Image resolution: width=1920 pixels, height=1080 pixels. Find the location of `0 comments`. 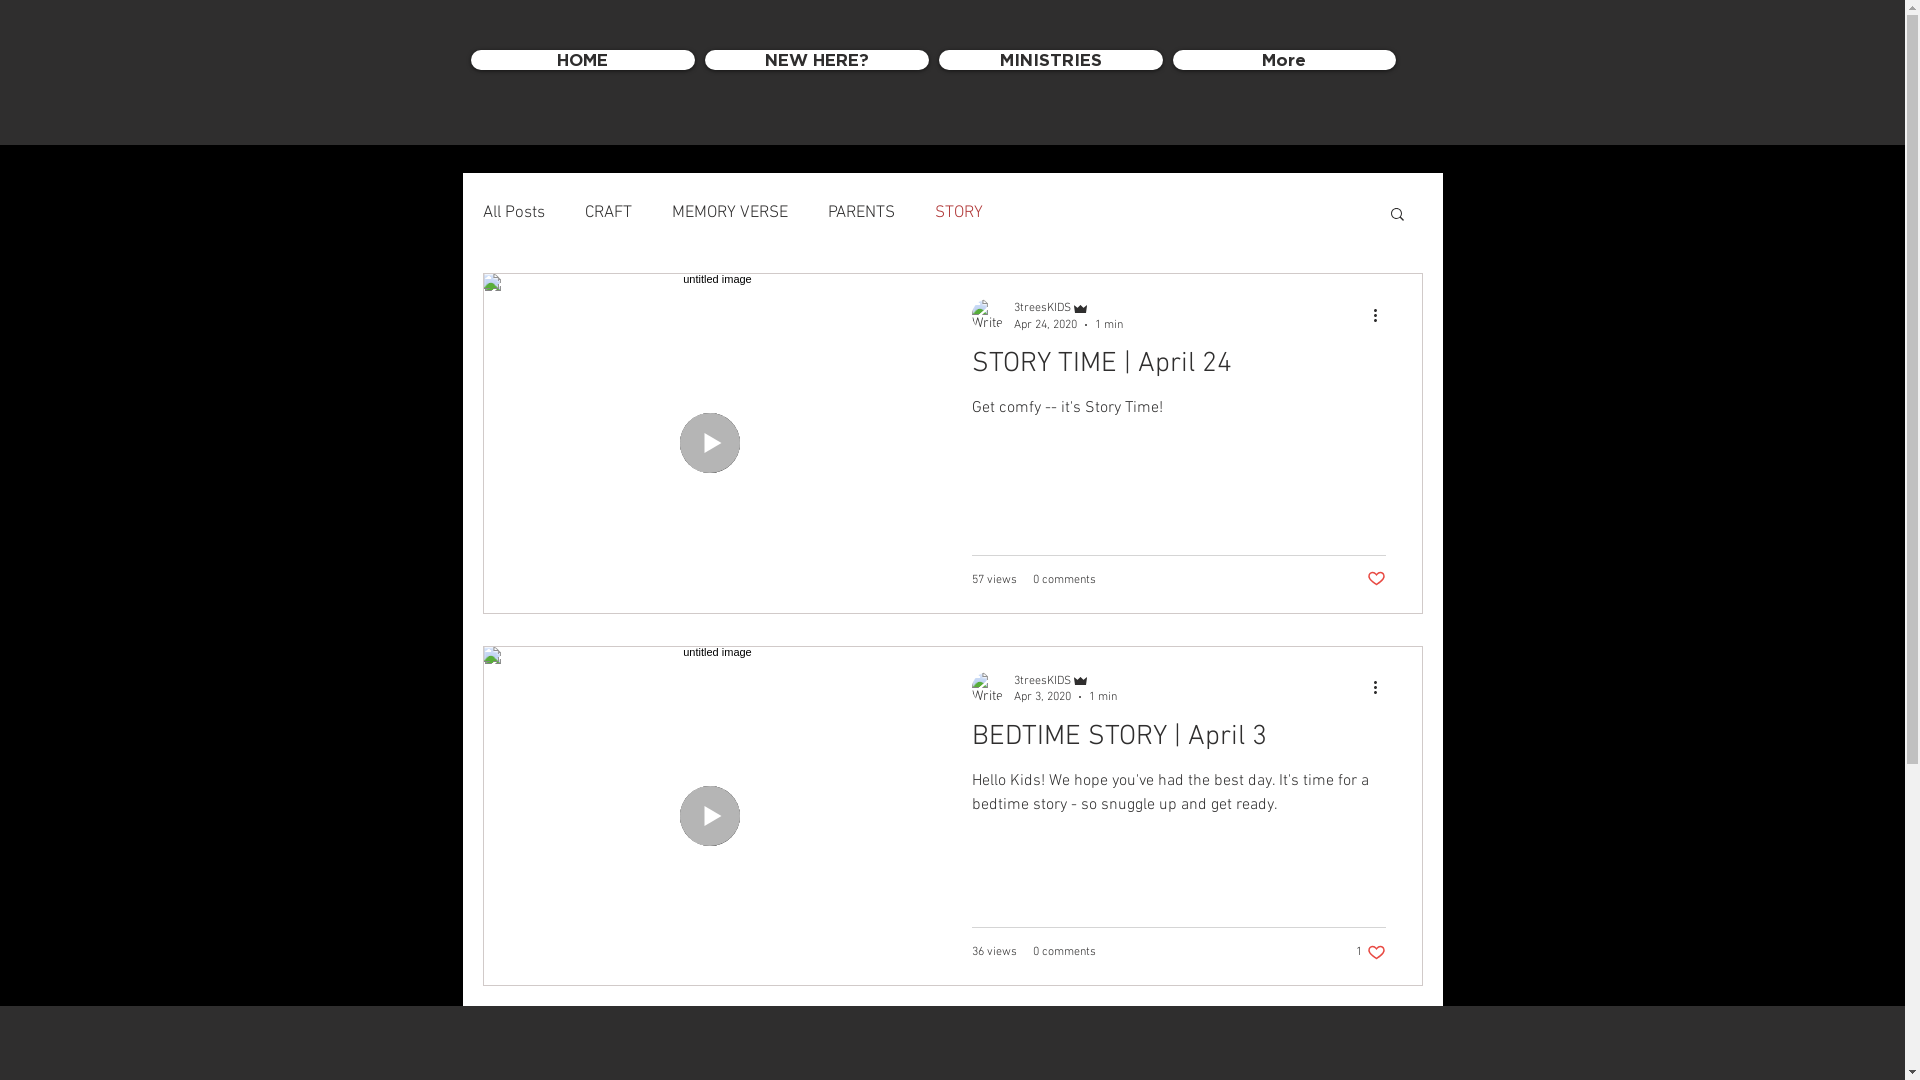

0 comments is located at coordinates (1064, 579).